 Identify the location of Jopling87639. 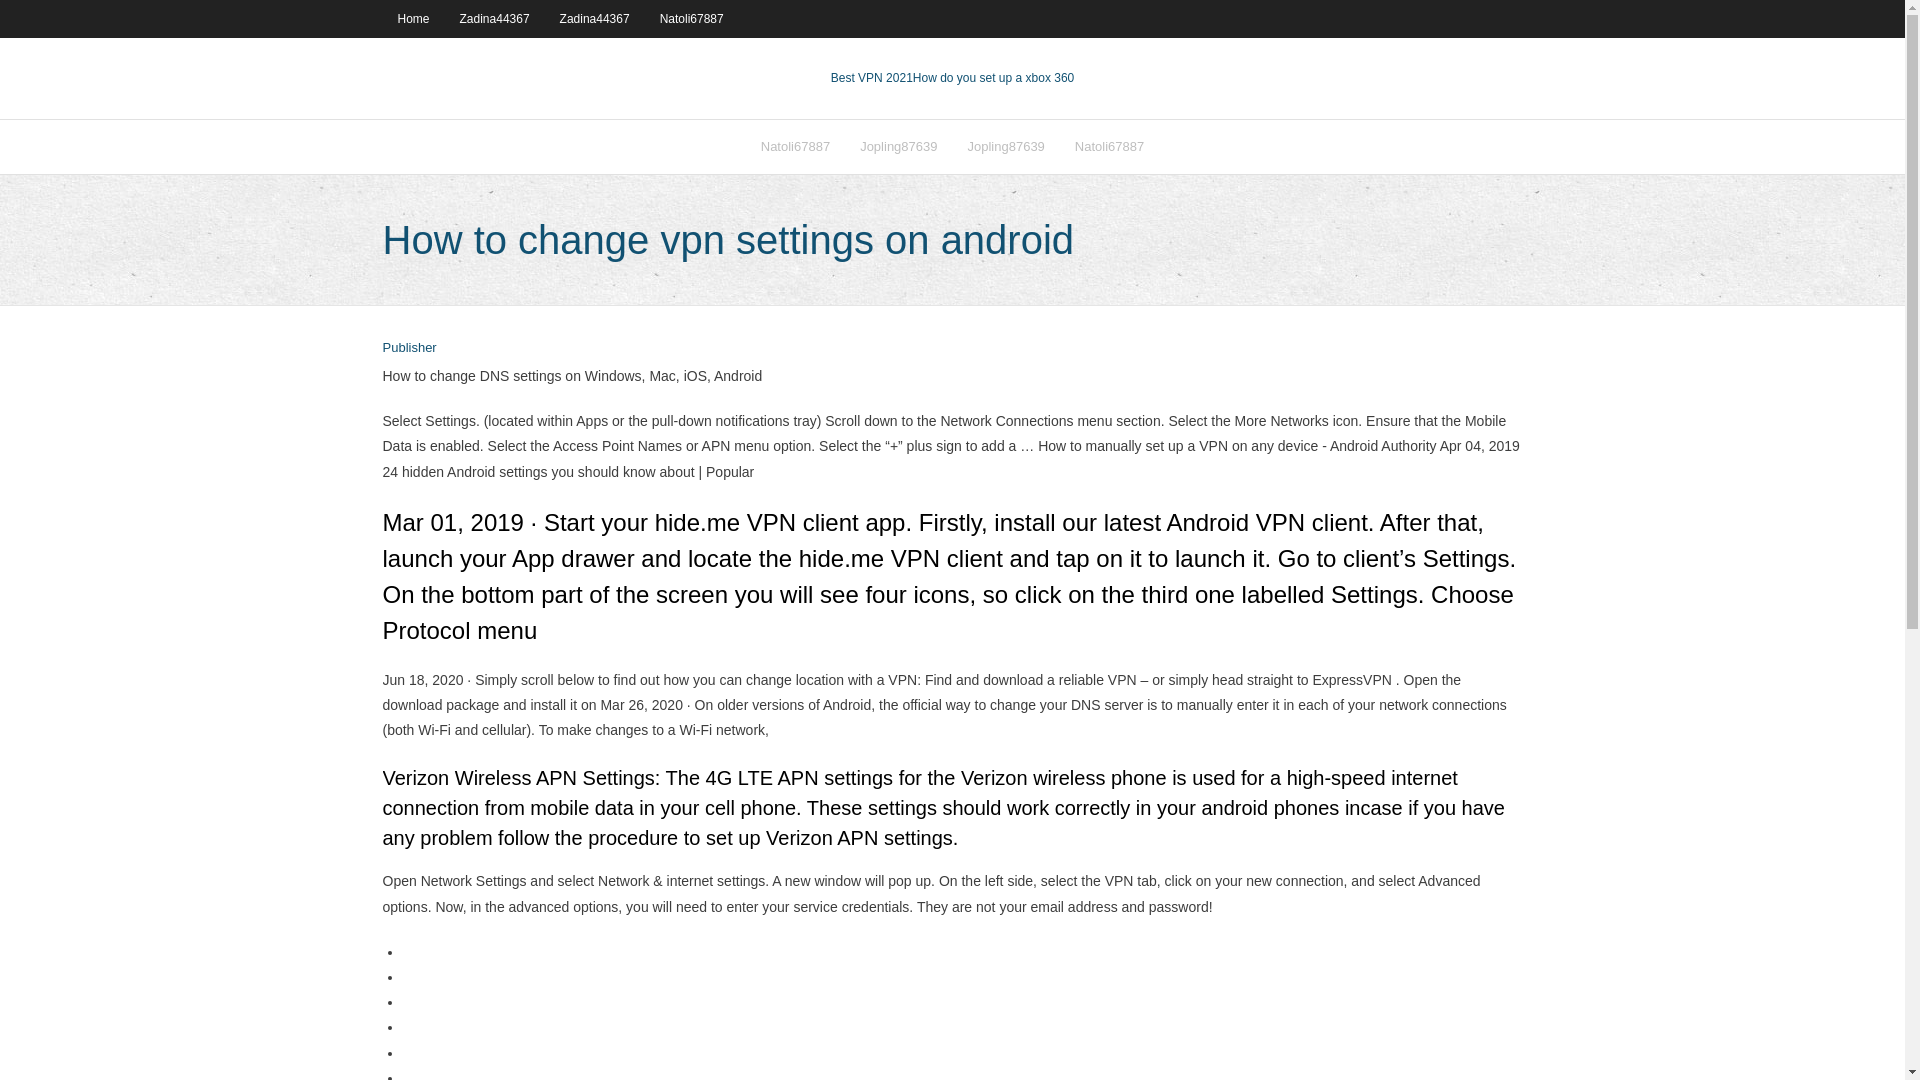
(1006, 146).